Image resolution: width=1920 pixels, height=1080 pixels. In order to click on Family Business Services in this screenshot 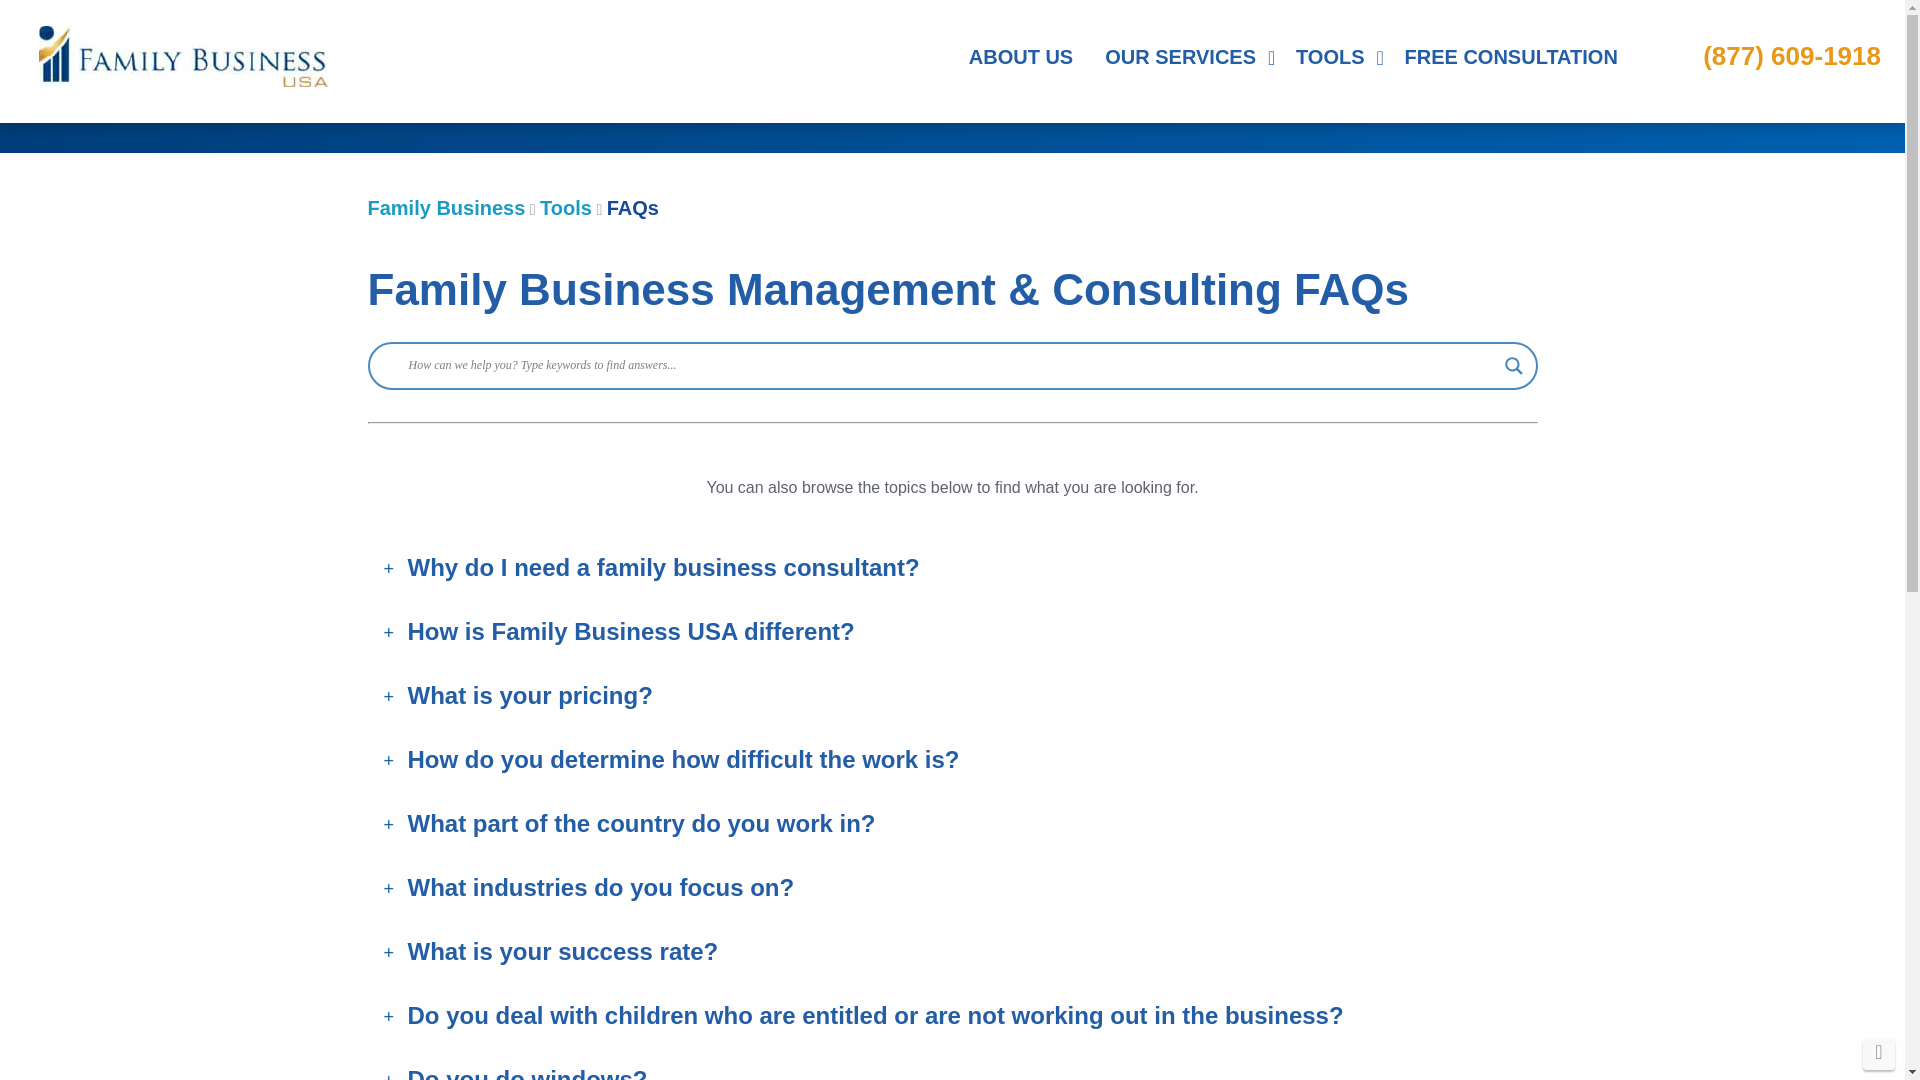, I will do `click(1184, 55)`.